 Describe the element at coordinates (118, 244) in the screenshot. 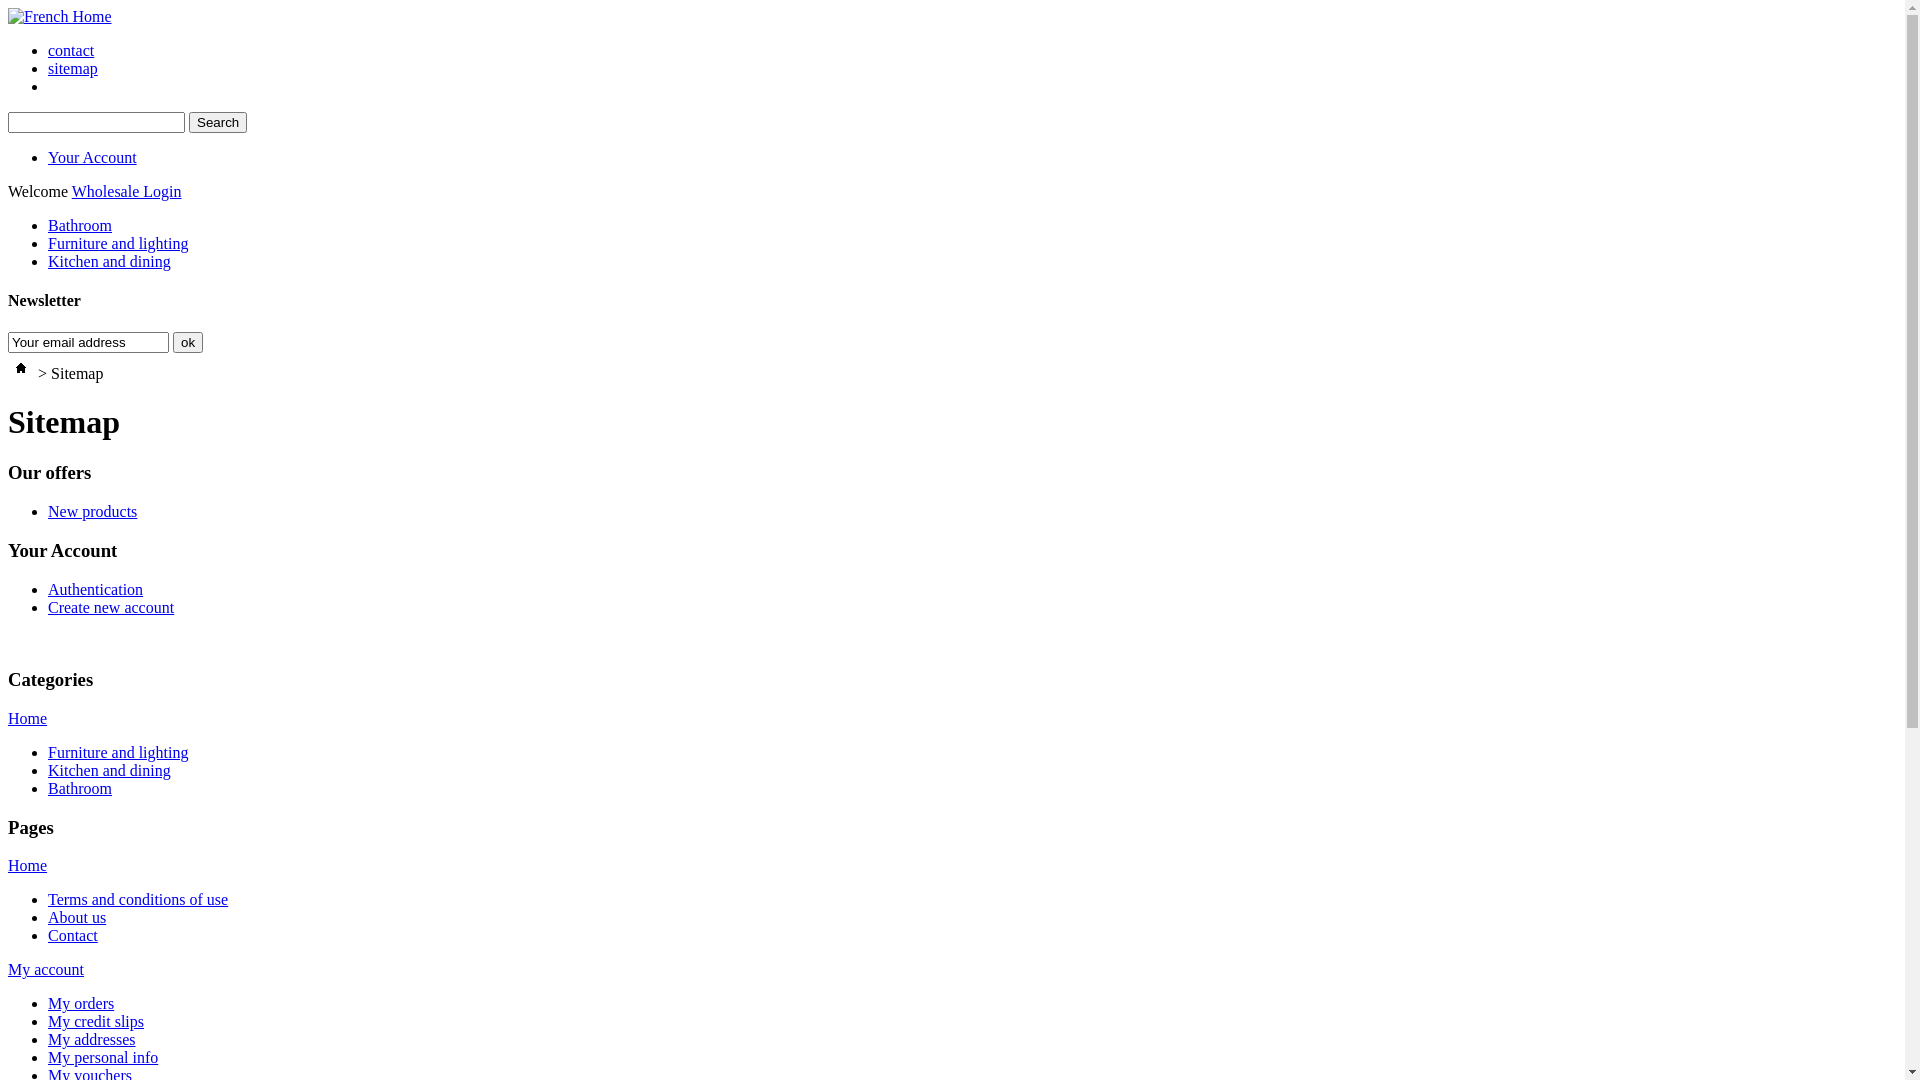

I see `Furniture and lighting` at that location.